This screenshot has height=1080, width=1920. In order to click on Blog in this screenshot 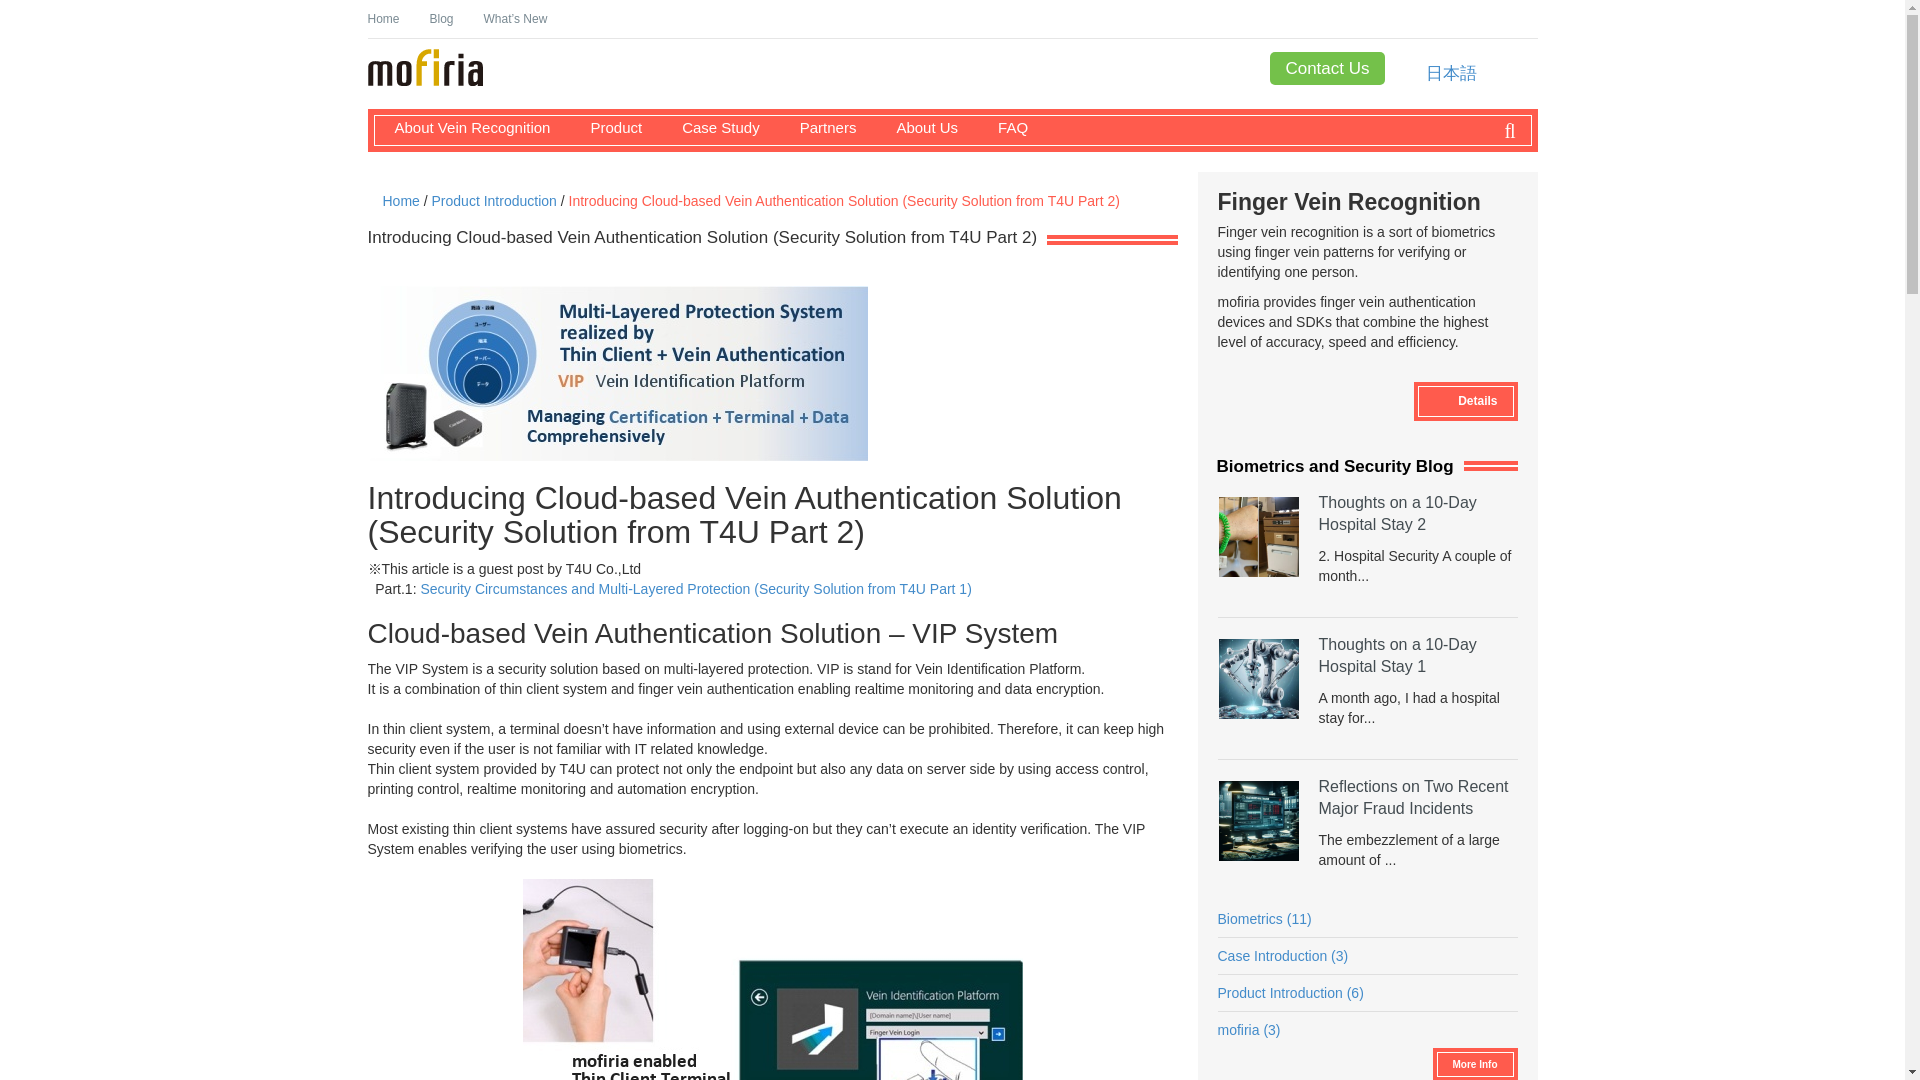, I will do `click(442, 18)`.